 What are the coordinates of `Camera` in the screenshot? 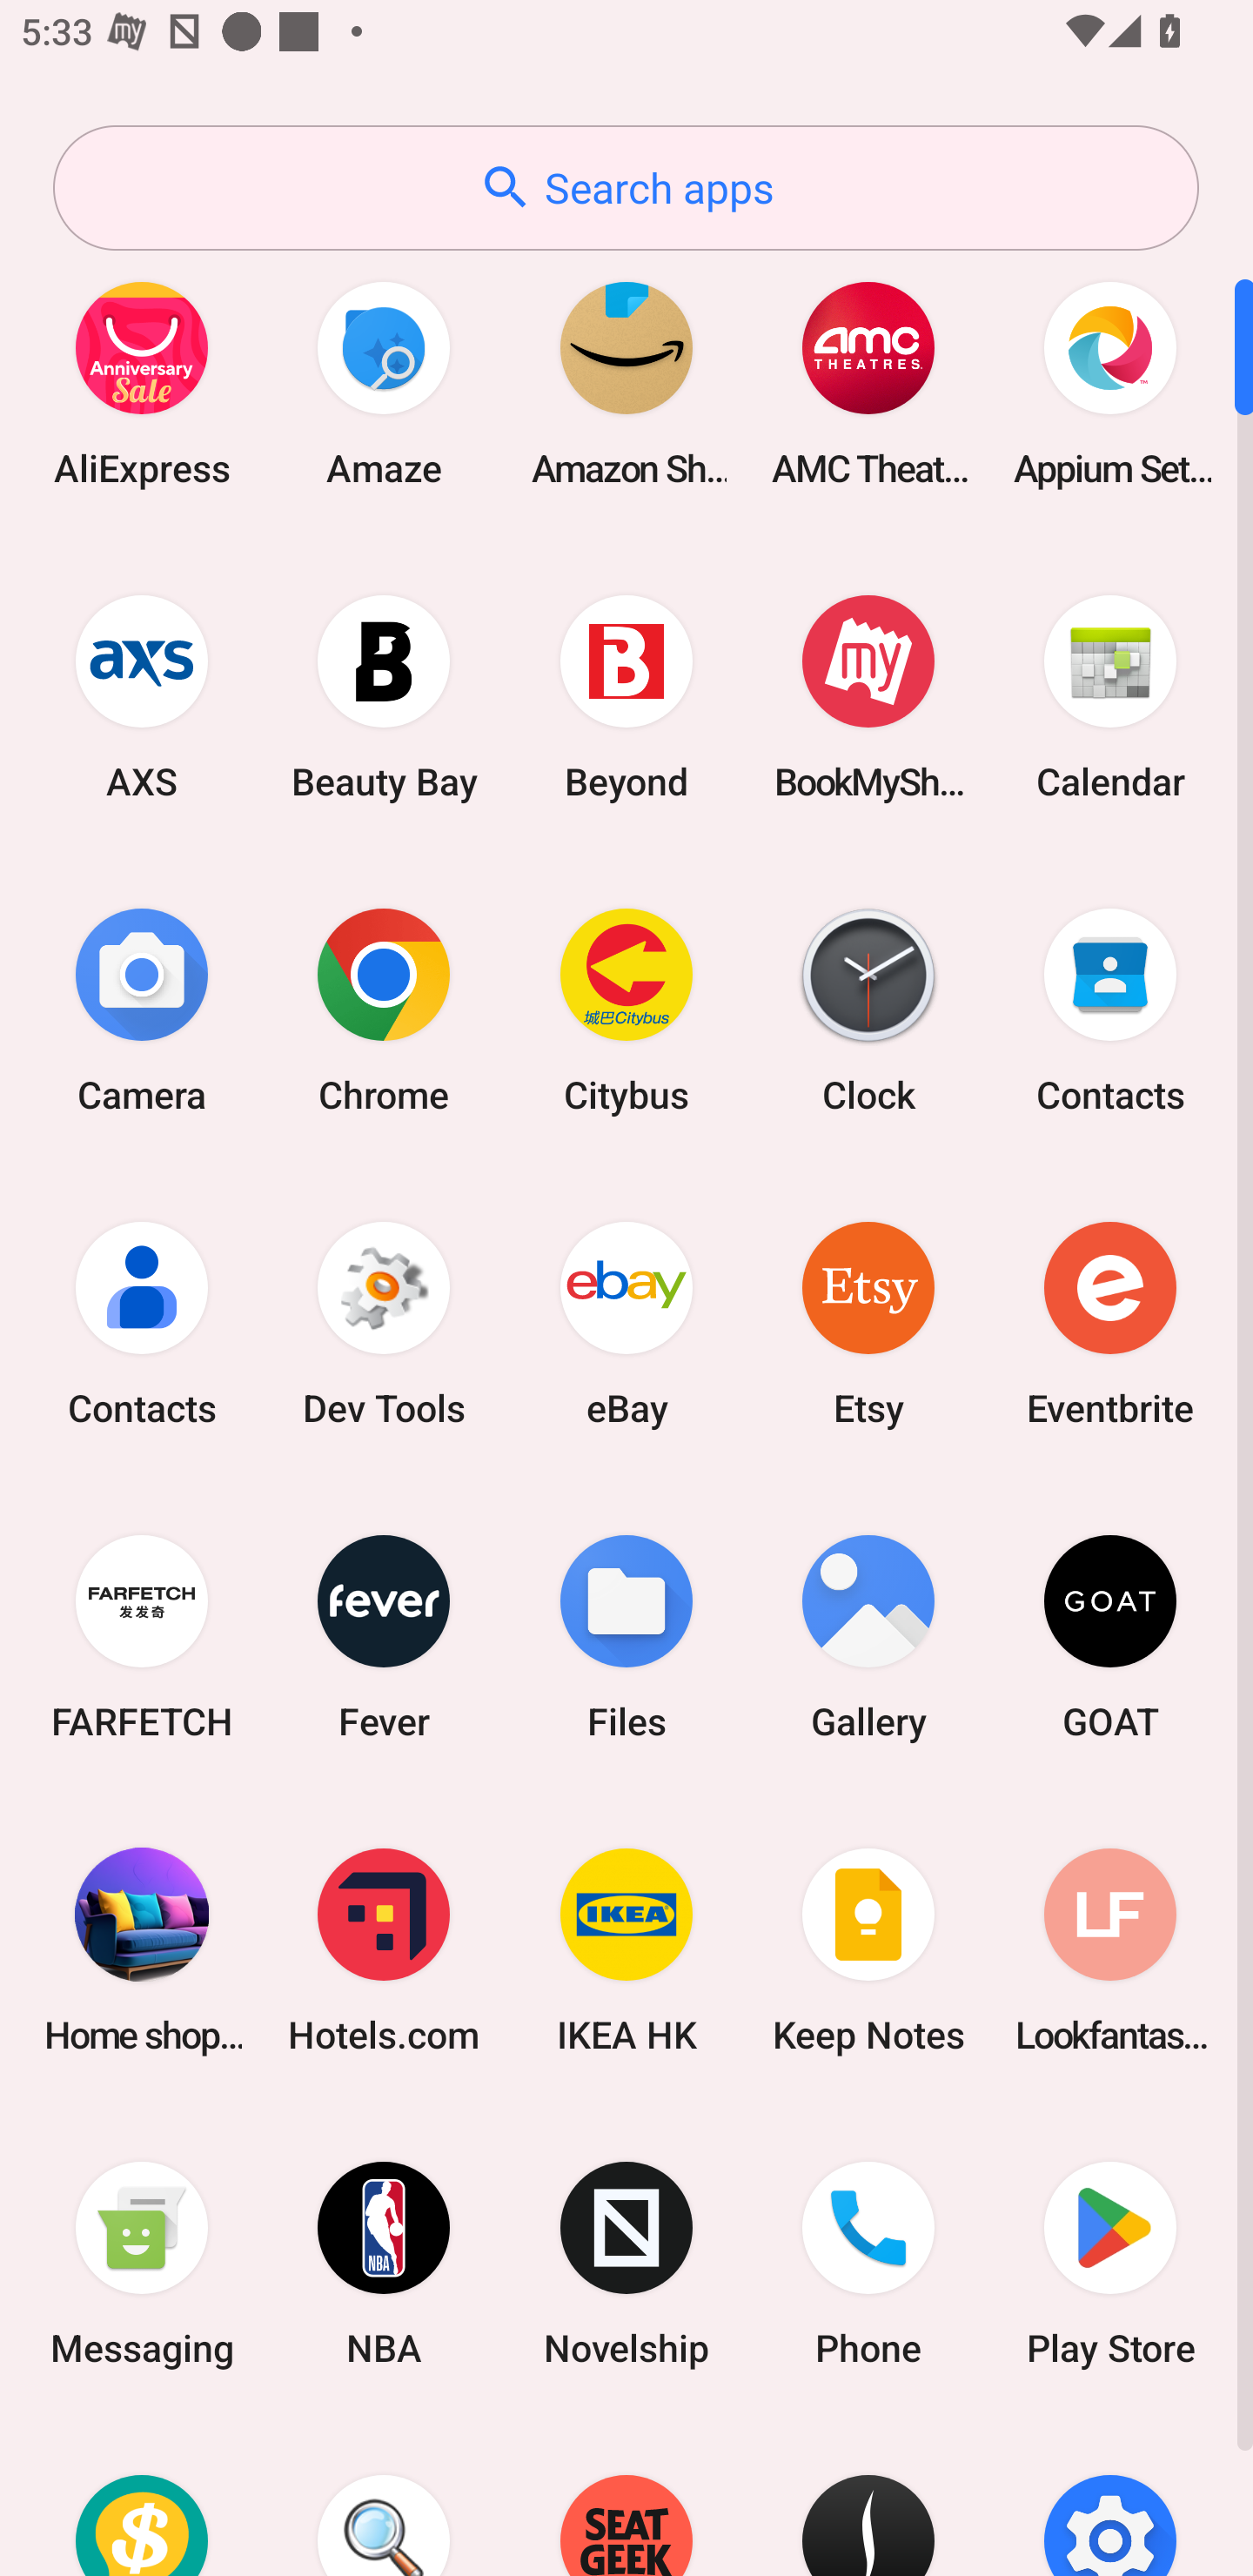 It's located at (142, 1010).